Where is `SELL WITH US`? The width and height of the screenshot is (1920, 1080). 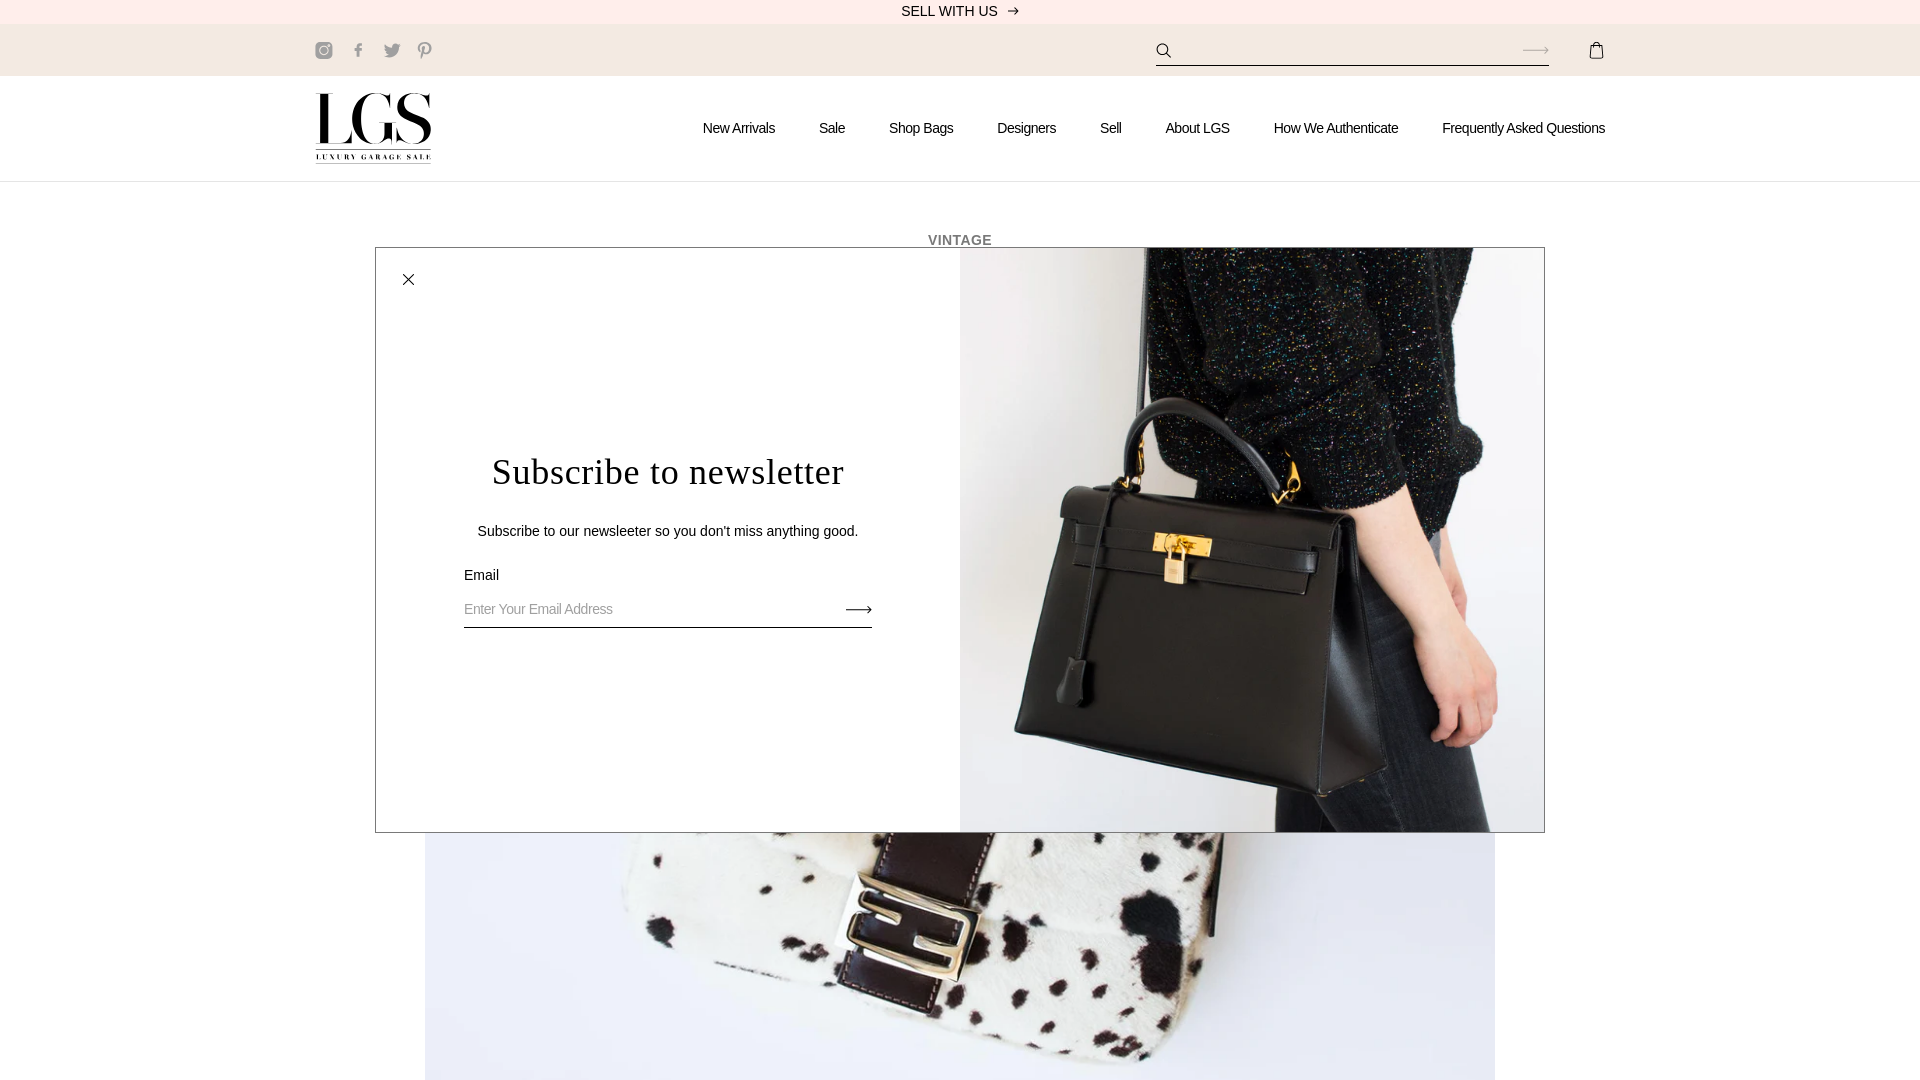 SELL WITH US is located at coordinates (960, 12).